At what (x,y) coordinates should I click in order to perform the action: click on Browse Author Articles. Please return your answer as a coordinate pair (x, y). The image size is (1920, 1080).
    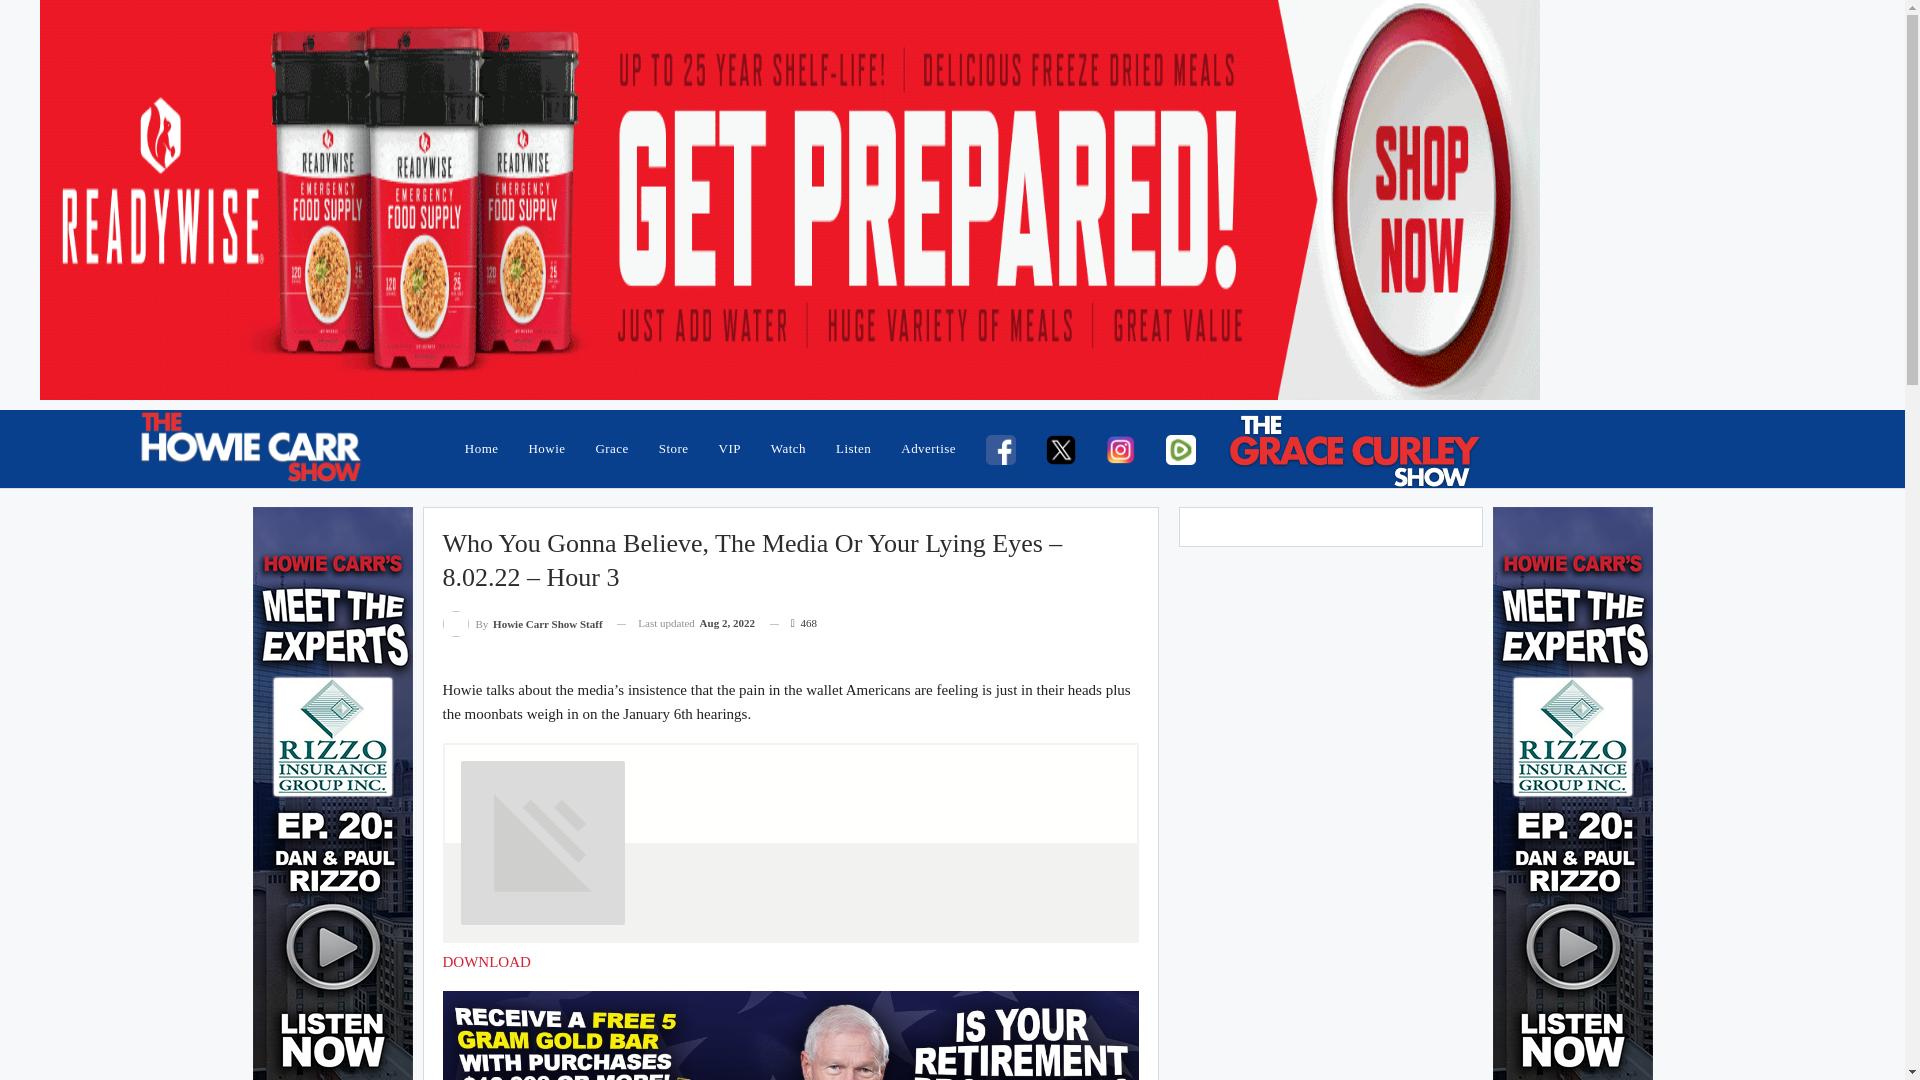
    Looking at the image, I should click on (522, 624).